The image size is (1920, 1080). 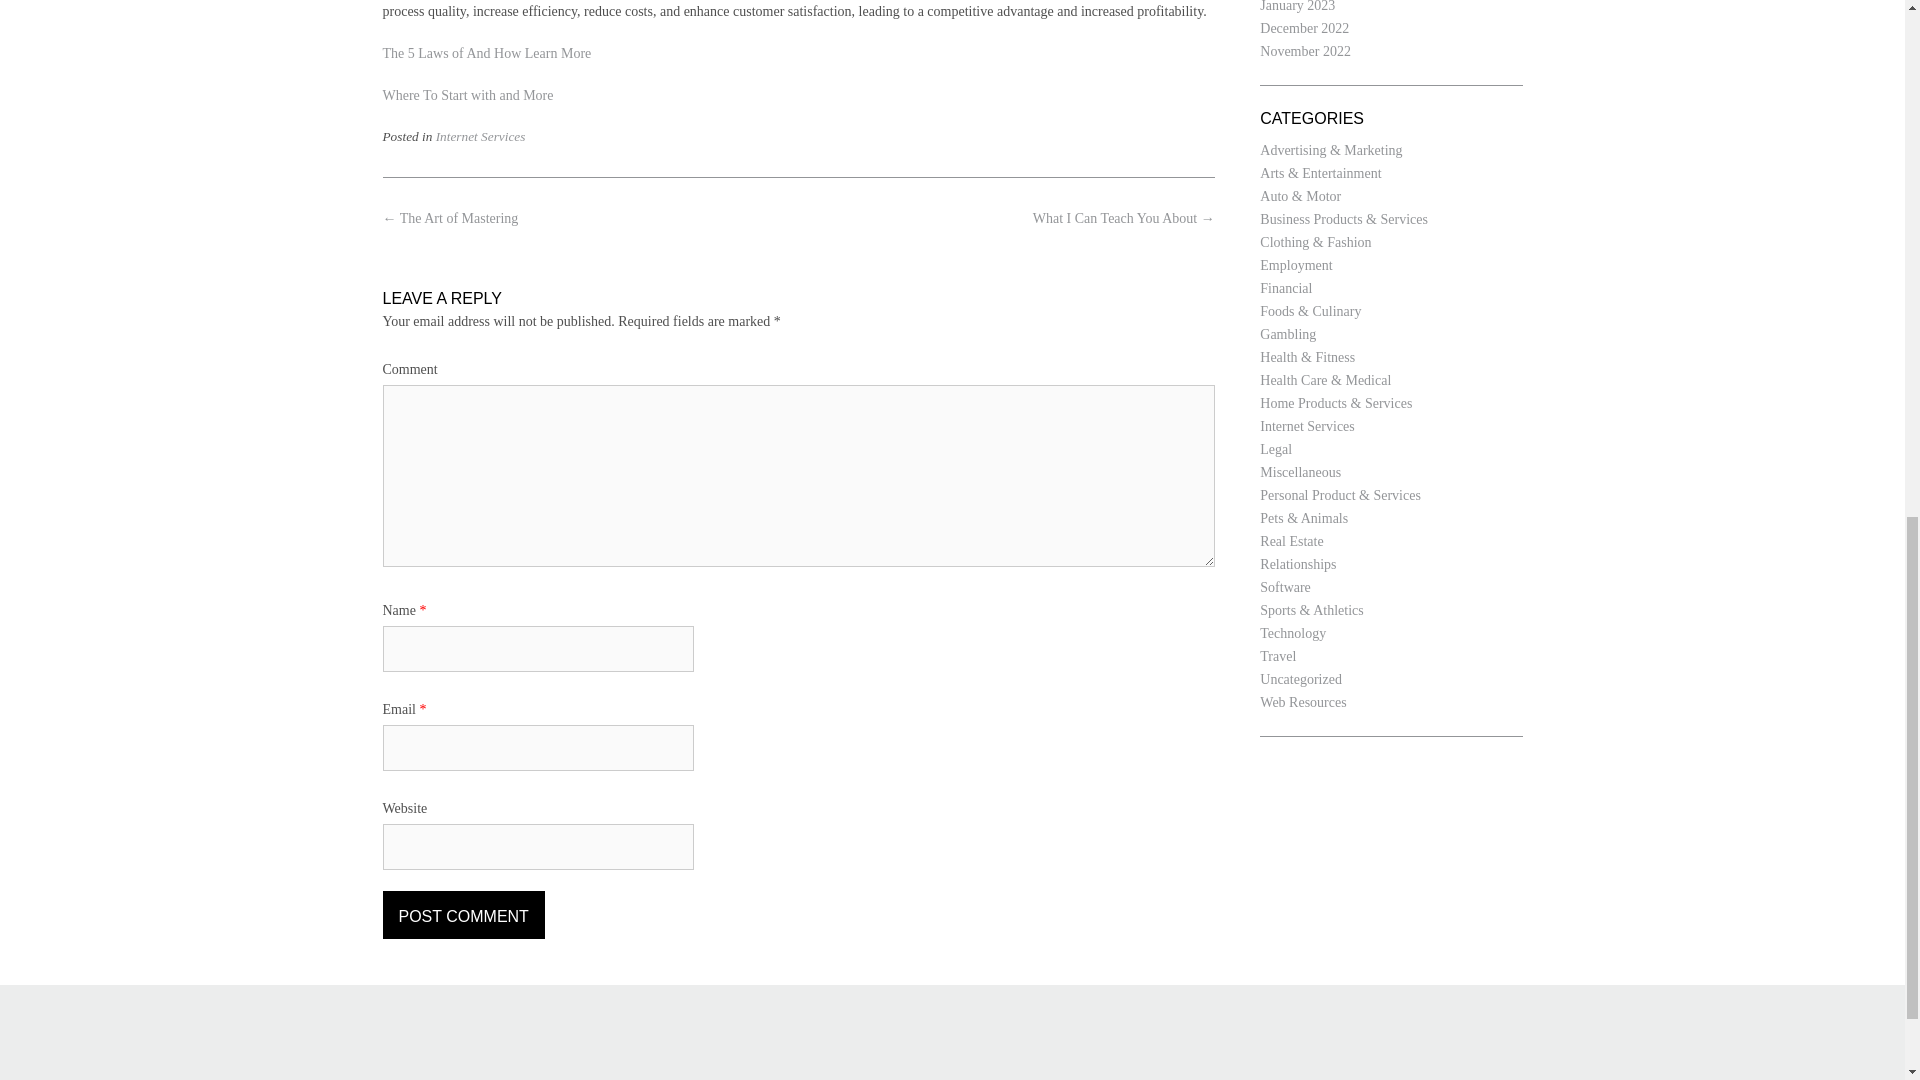 What do you see at coordinates (480, 136) in the screenshot?
I see `Internet Services` at bounding box center [480, 136].